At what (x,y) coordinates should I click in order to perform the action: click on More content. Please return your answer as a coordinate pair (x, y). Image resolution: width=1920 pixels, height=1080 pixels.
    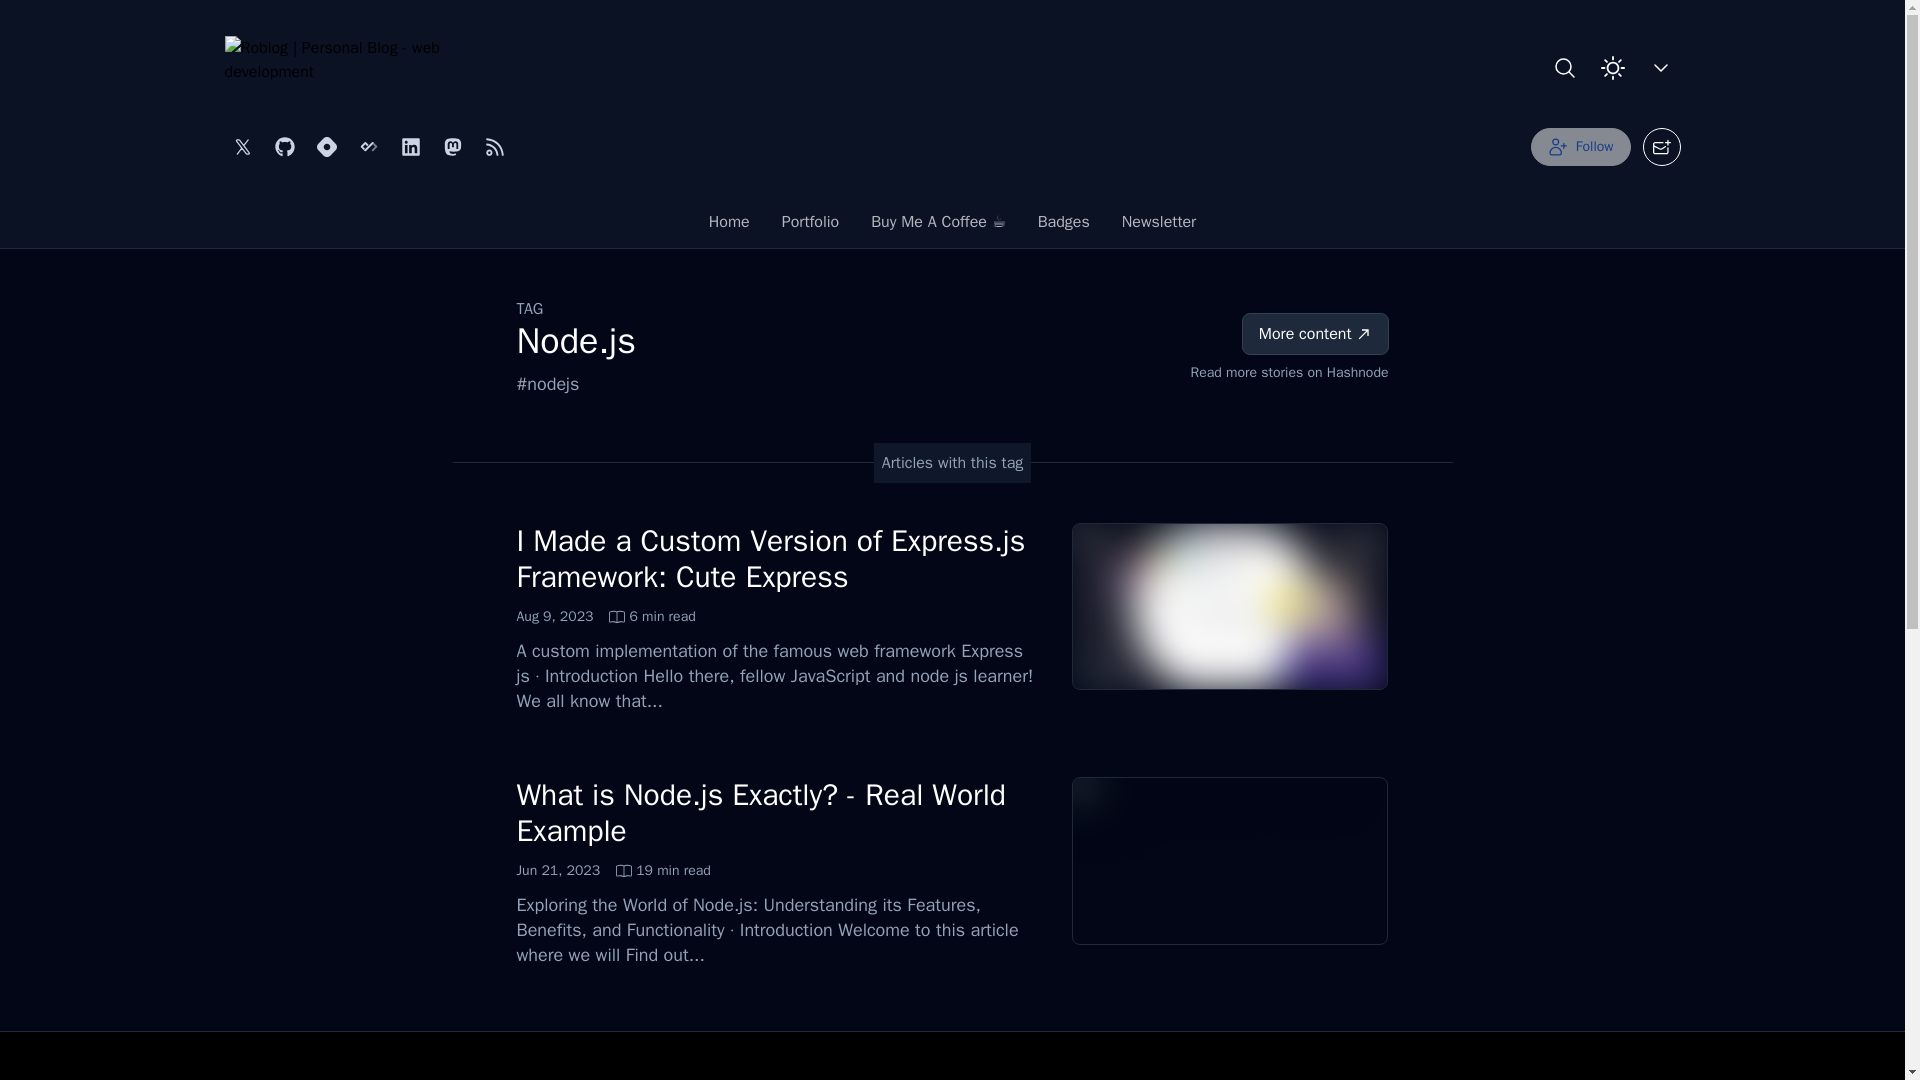
    Looking at the image, I should click on (606, 616).